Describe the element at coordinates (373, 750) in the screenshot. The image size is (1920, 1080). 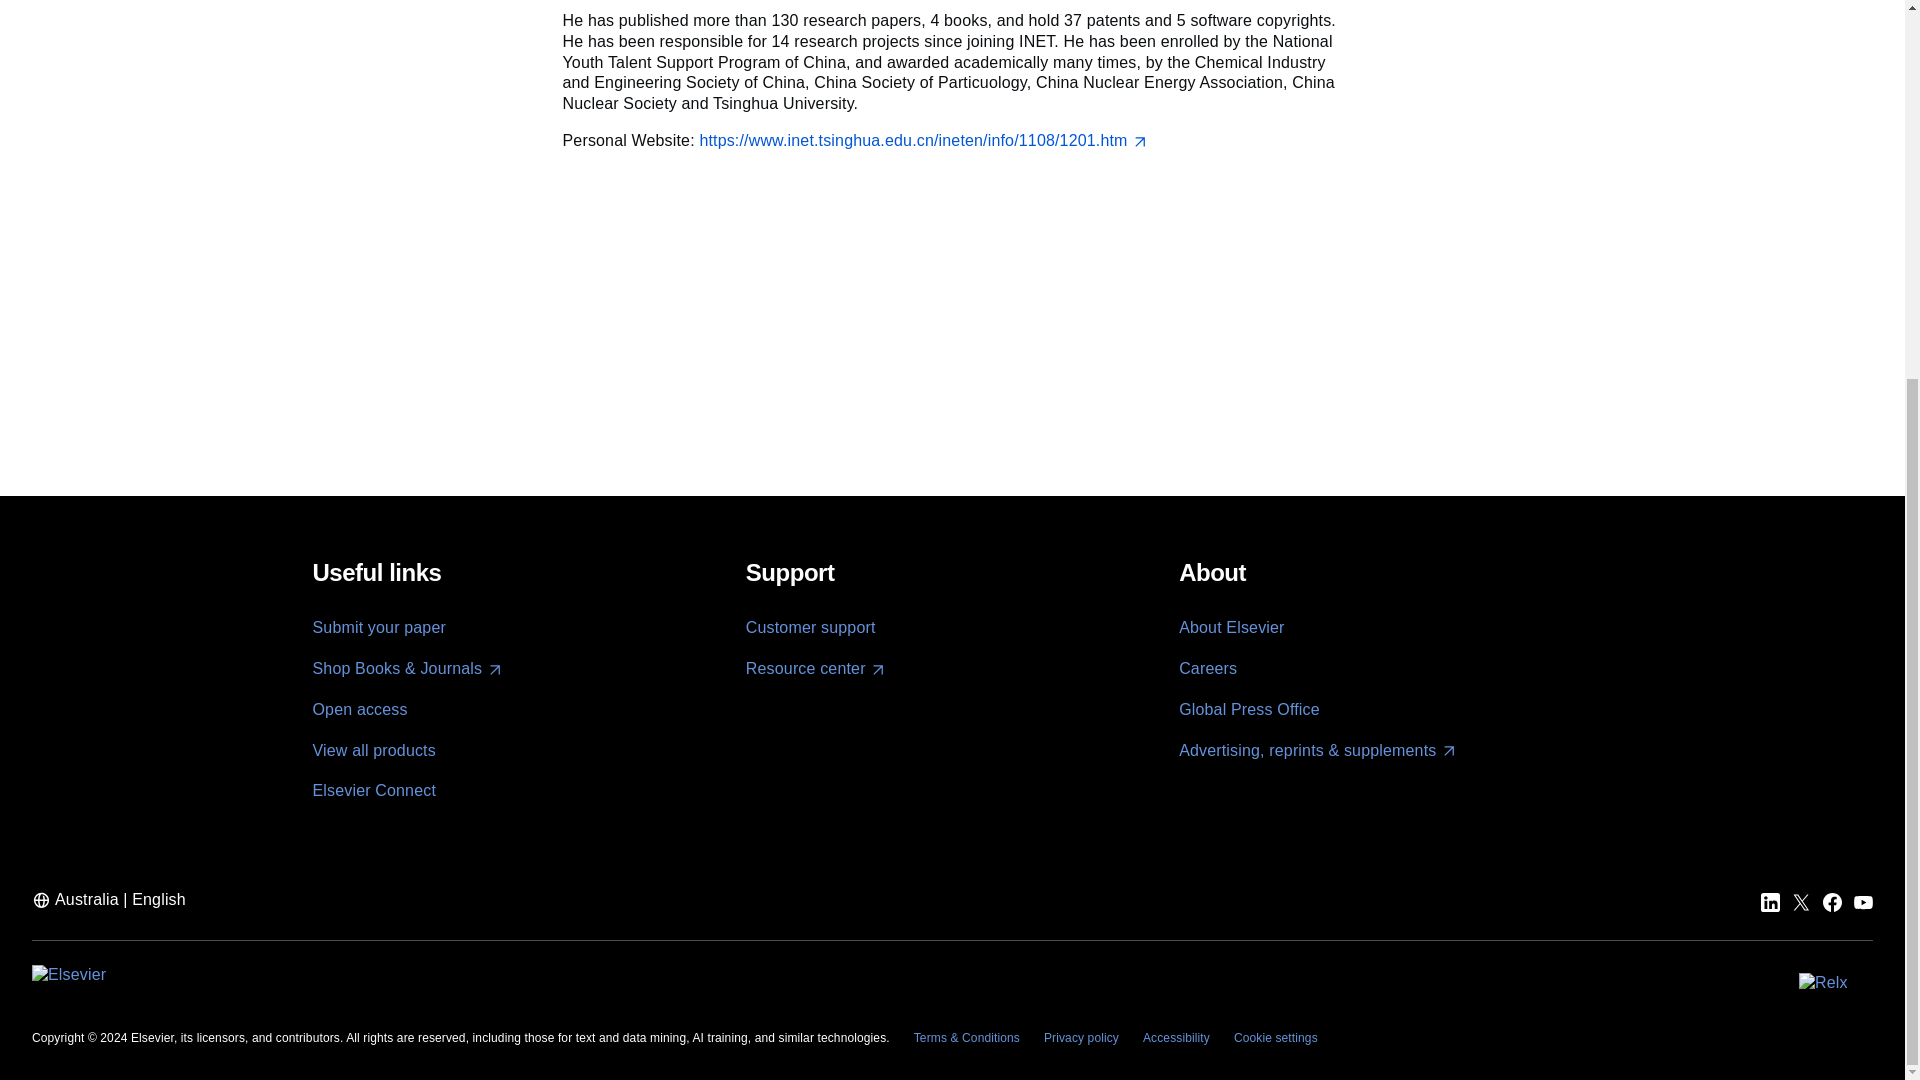
I see `View all products` at that location.